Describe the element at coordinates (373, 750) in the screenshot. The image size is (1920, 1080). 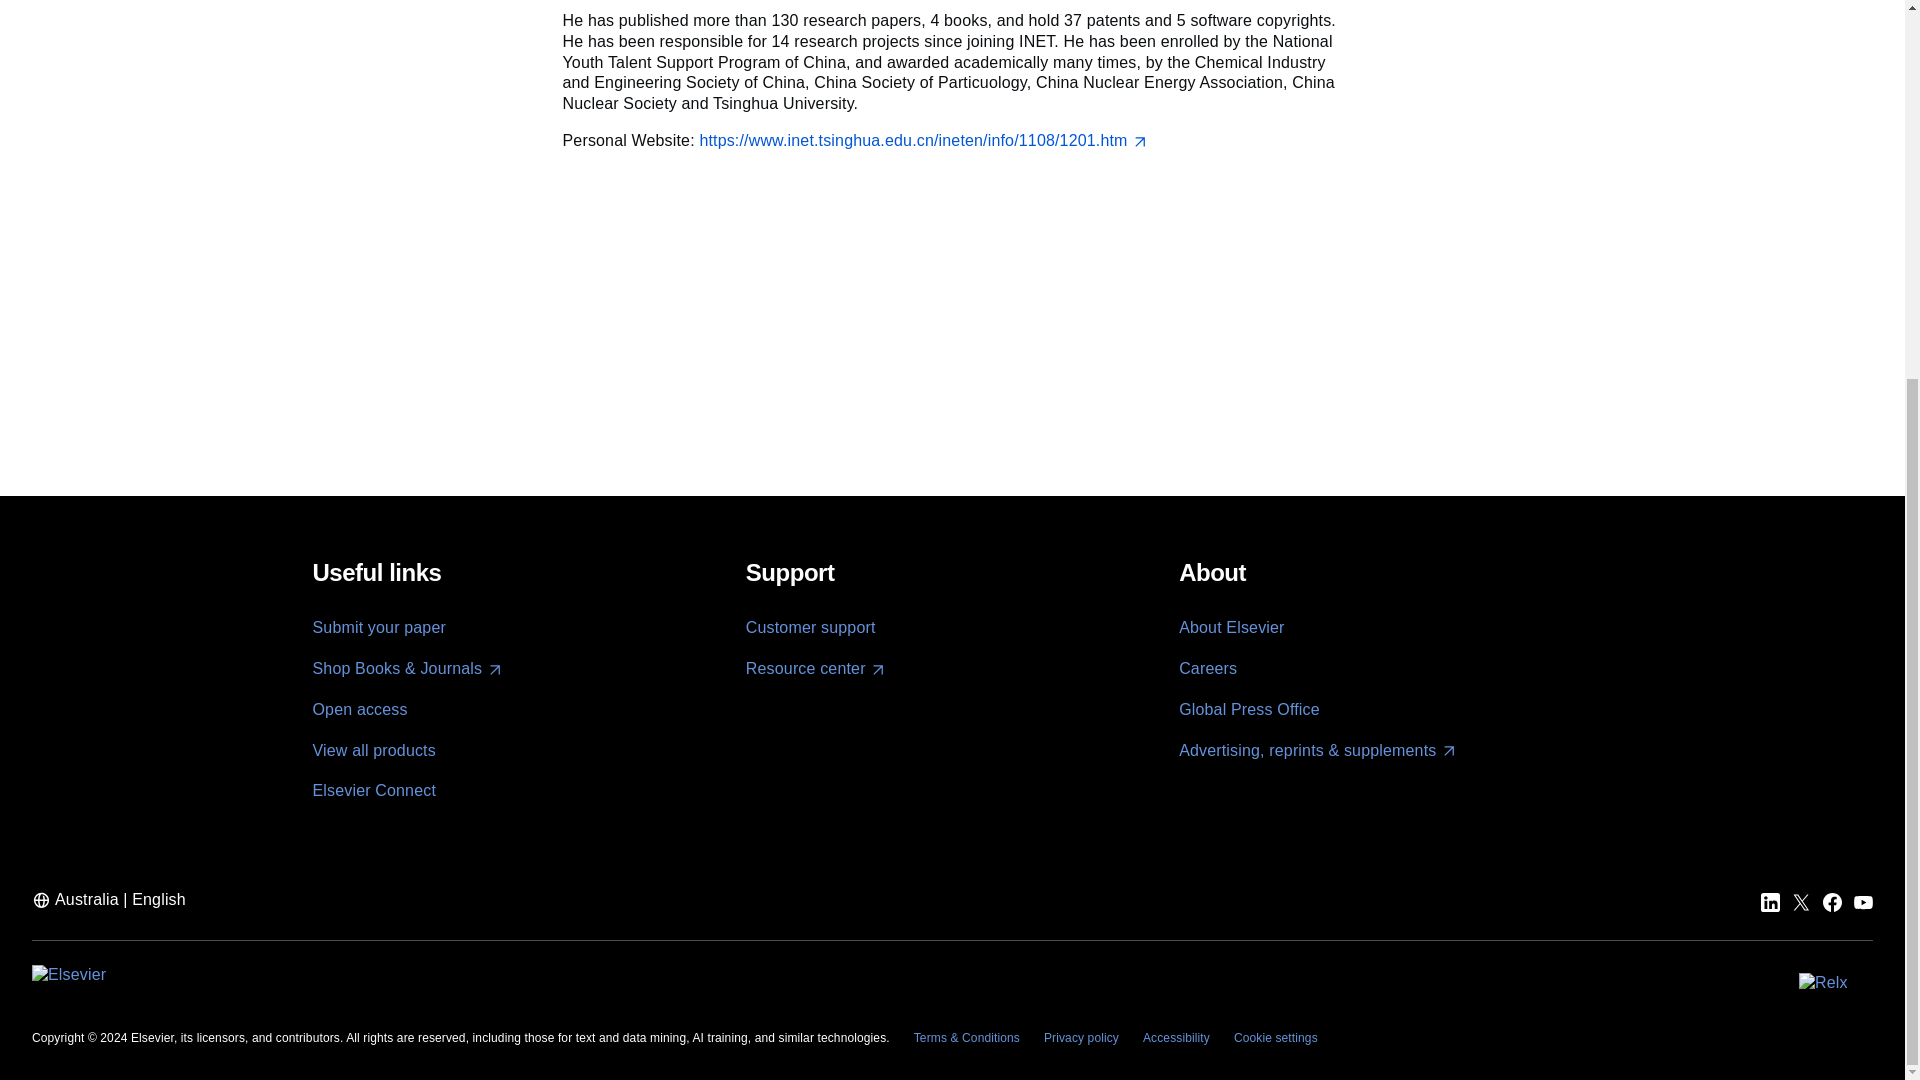
I see `View all products` at that location.